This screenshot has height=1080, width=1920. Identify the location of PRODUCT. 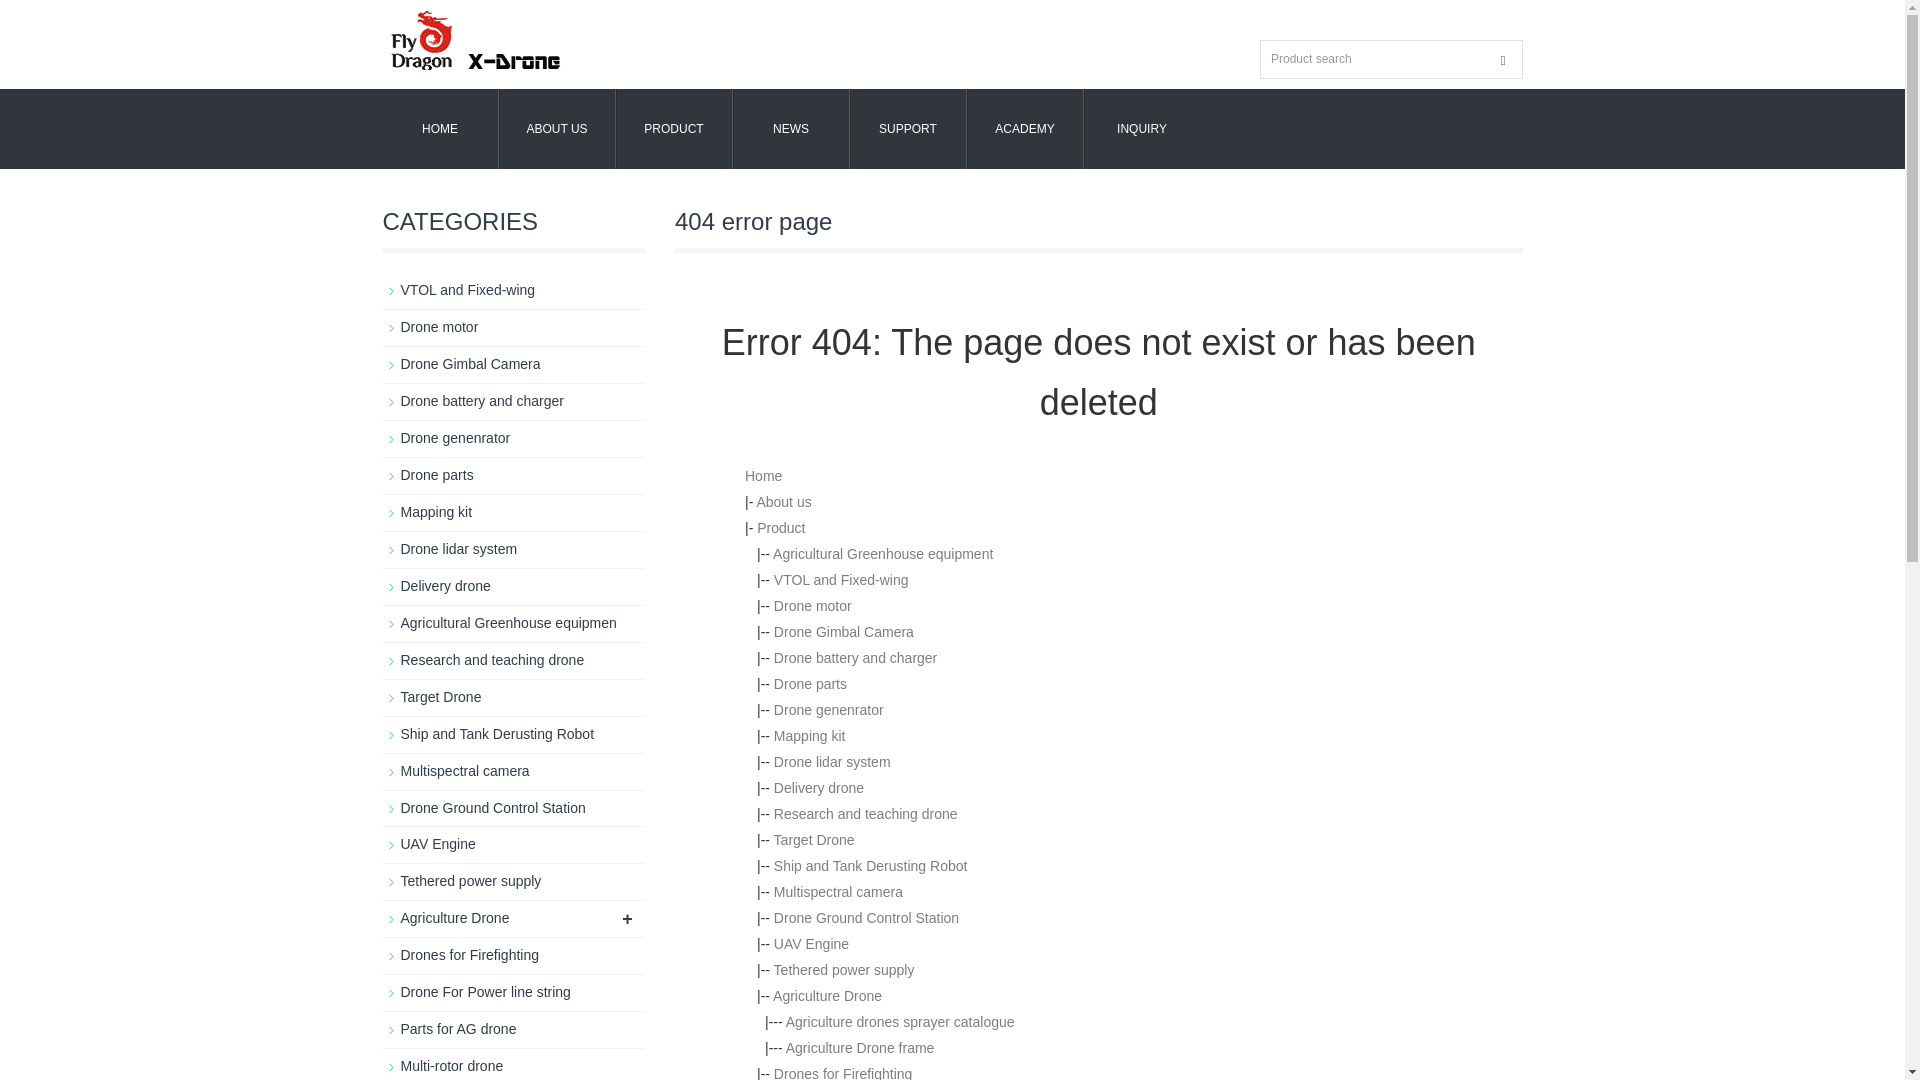
(674, 128).